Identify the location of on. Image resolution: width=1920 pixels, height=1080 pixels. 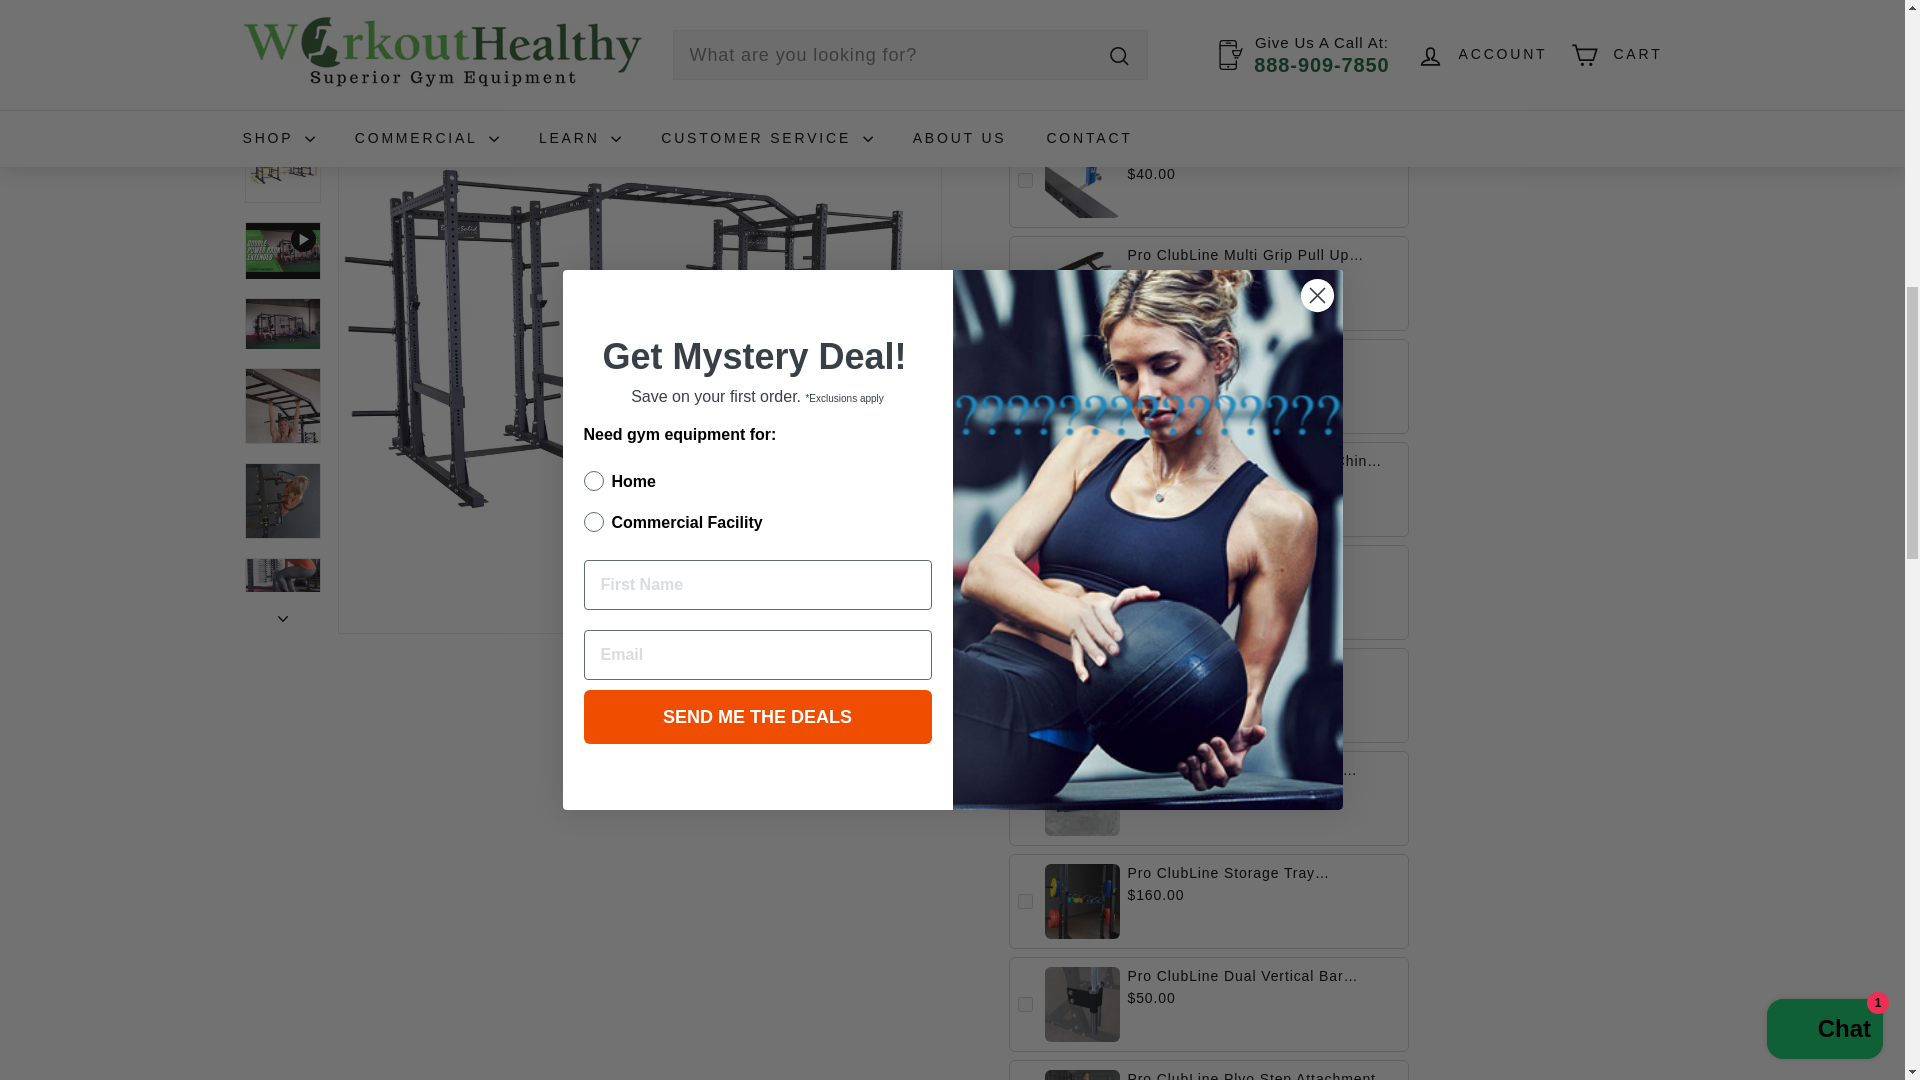
(1024, 283).